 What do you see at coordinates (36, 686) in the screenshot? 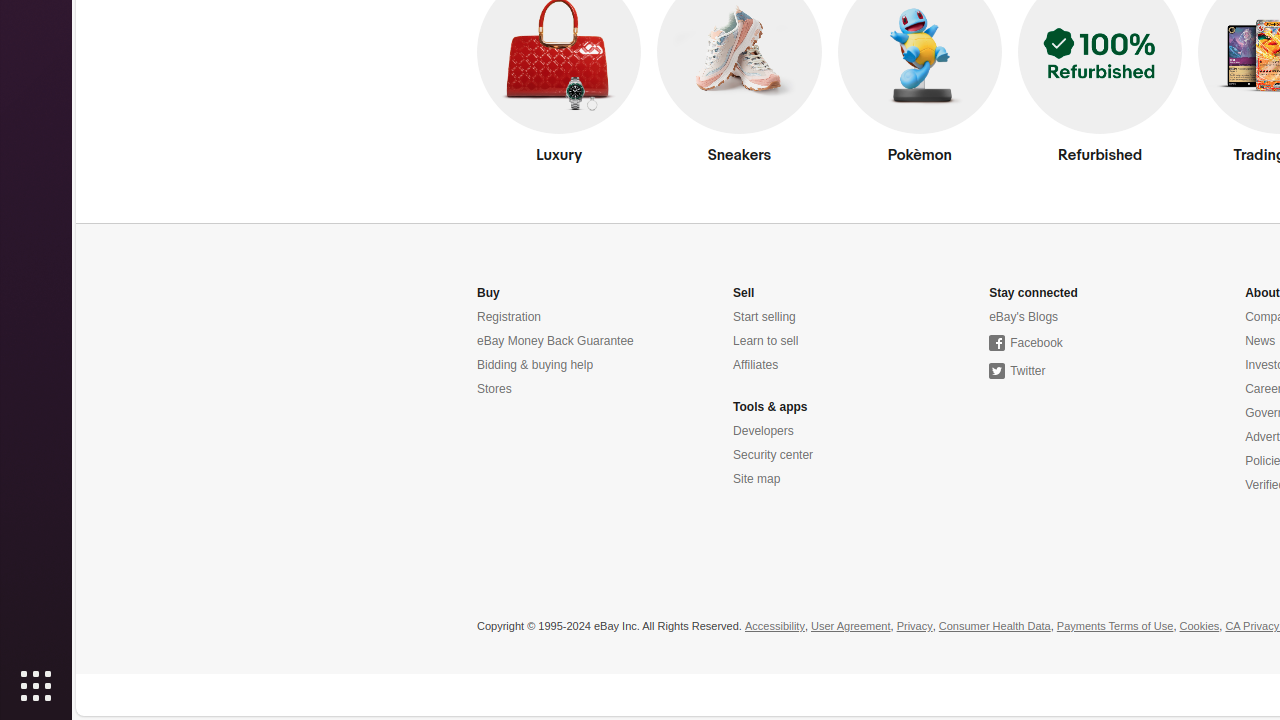
I see `Show Applications` at bounding box center [36, 686].